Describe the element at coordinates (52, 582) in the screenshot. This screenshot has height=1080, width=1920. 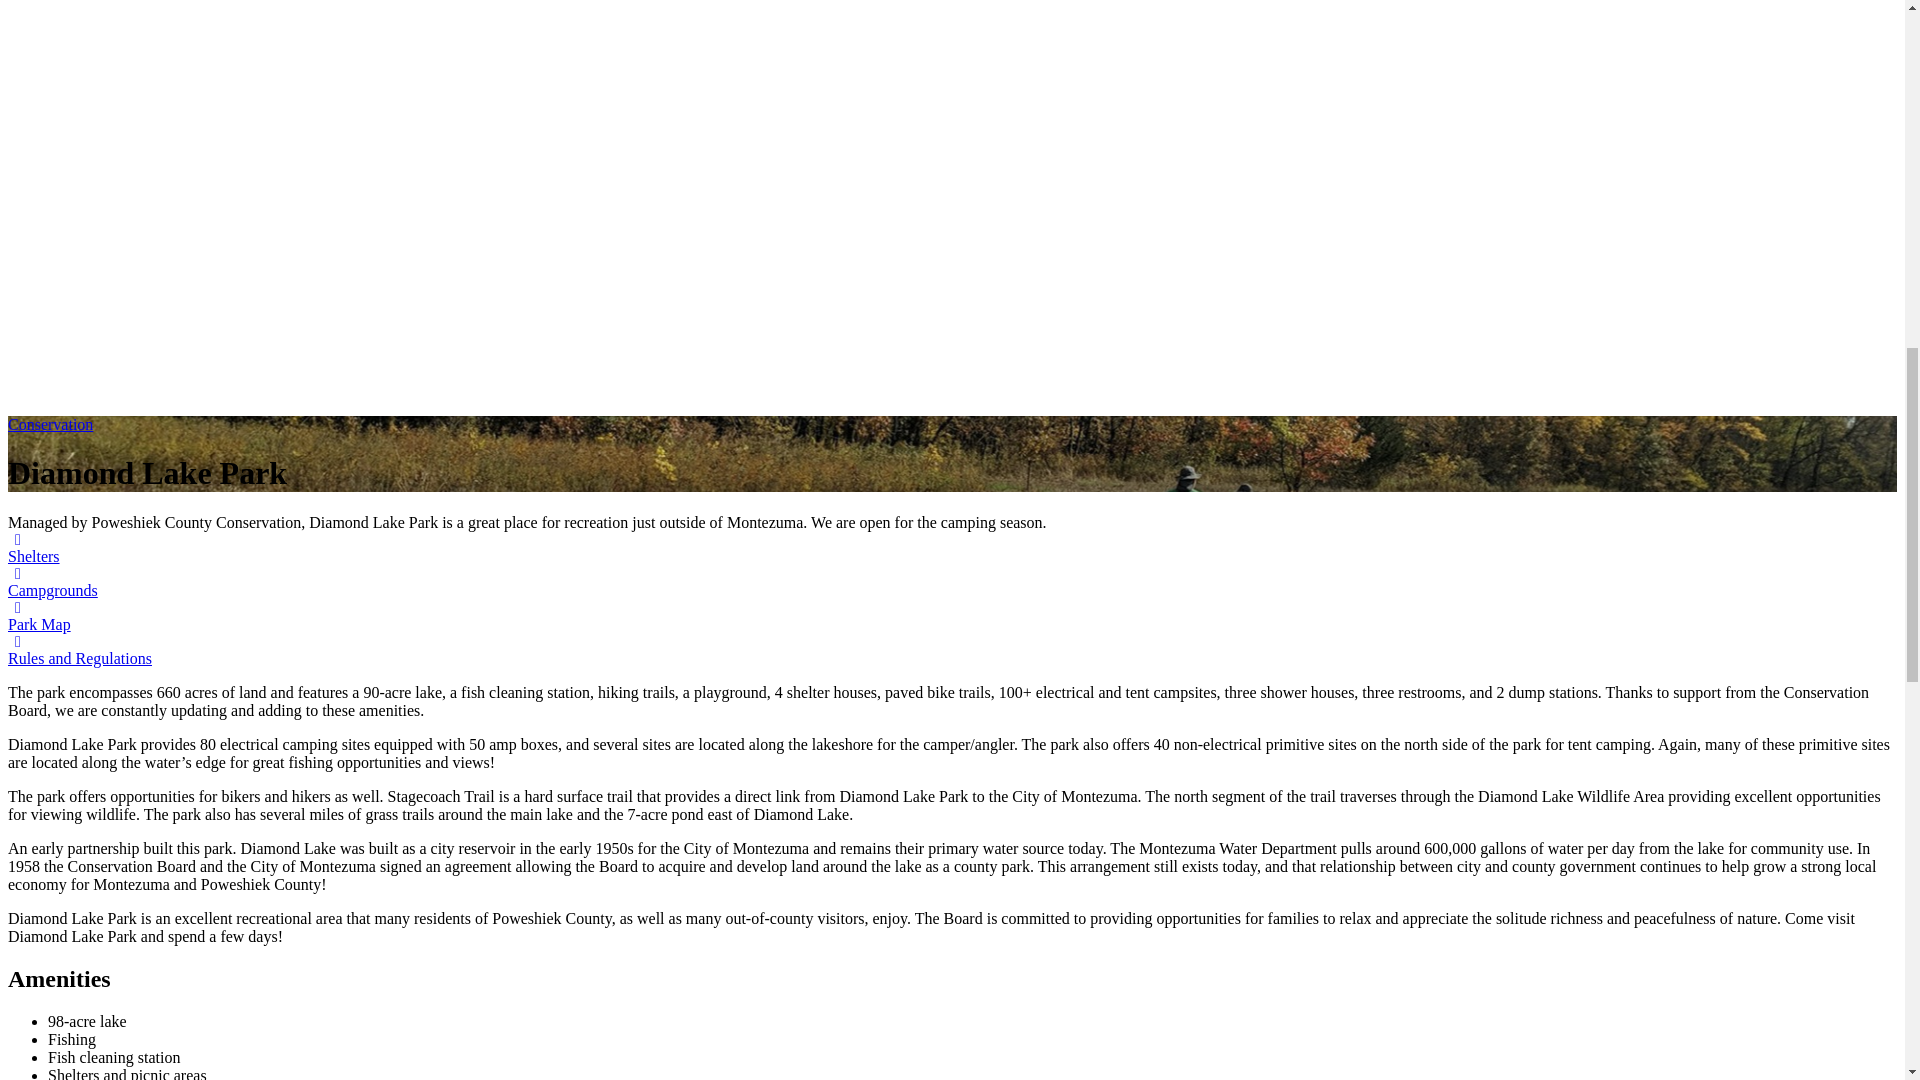
I see `Campgrounds` at that location.